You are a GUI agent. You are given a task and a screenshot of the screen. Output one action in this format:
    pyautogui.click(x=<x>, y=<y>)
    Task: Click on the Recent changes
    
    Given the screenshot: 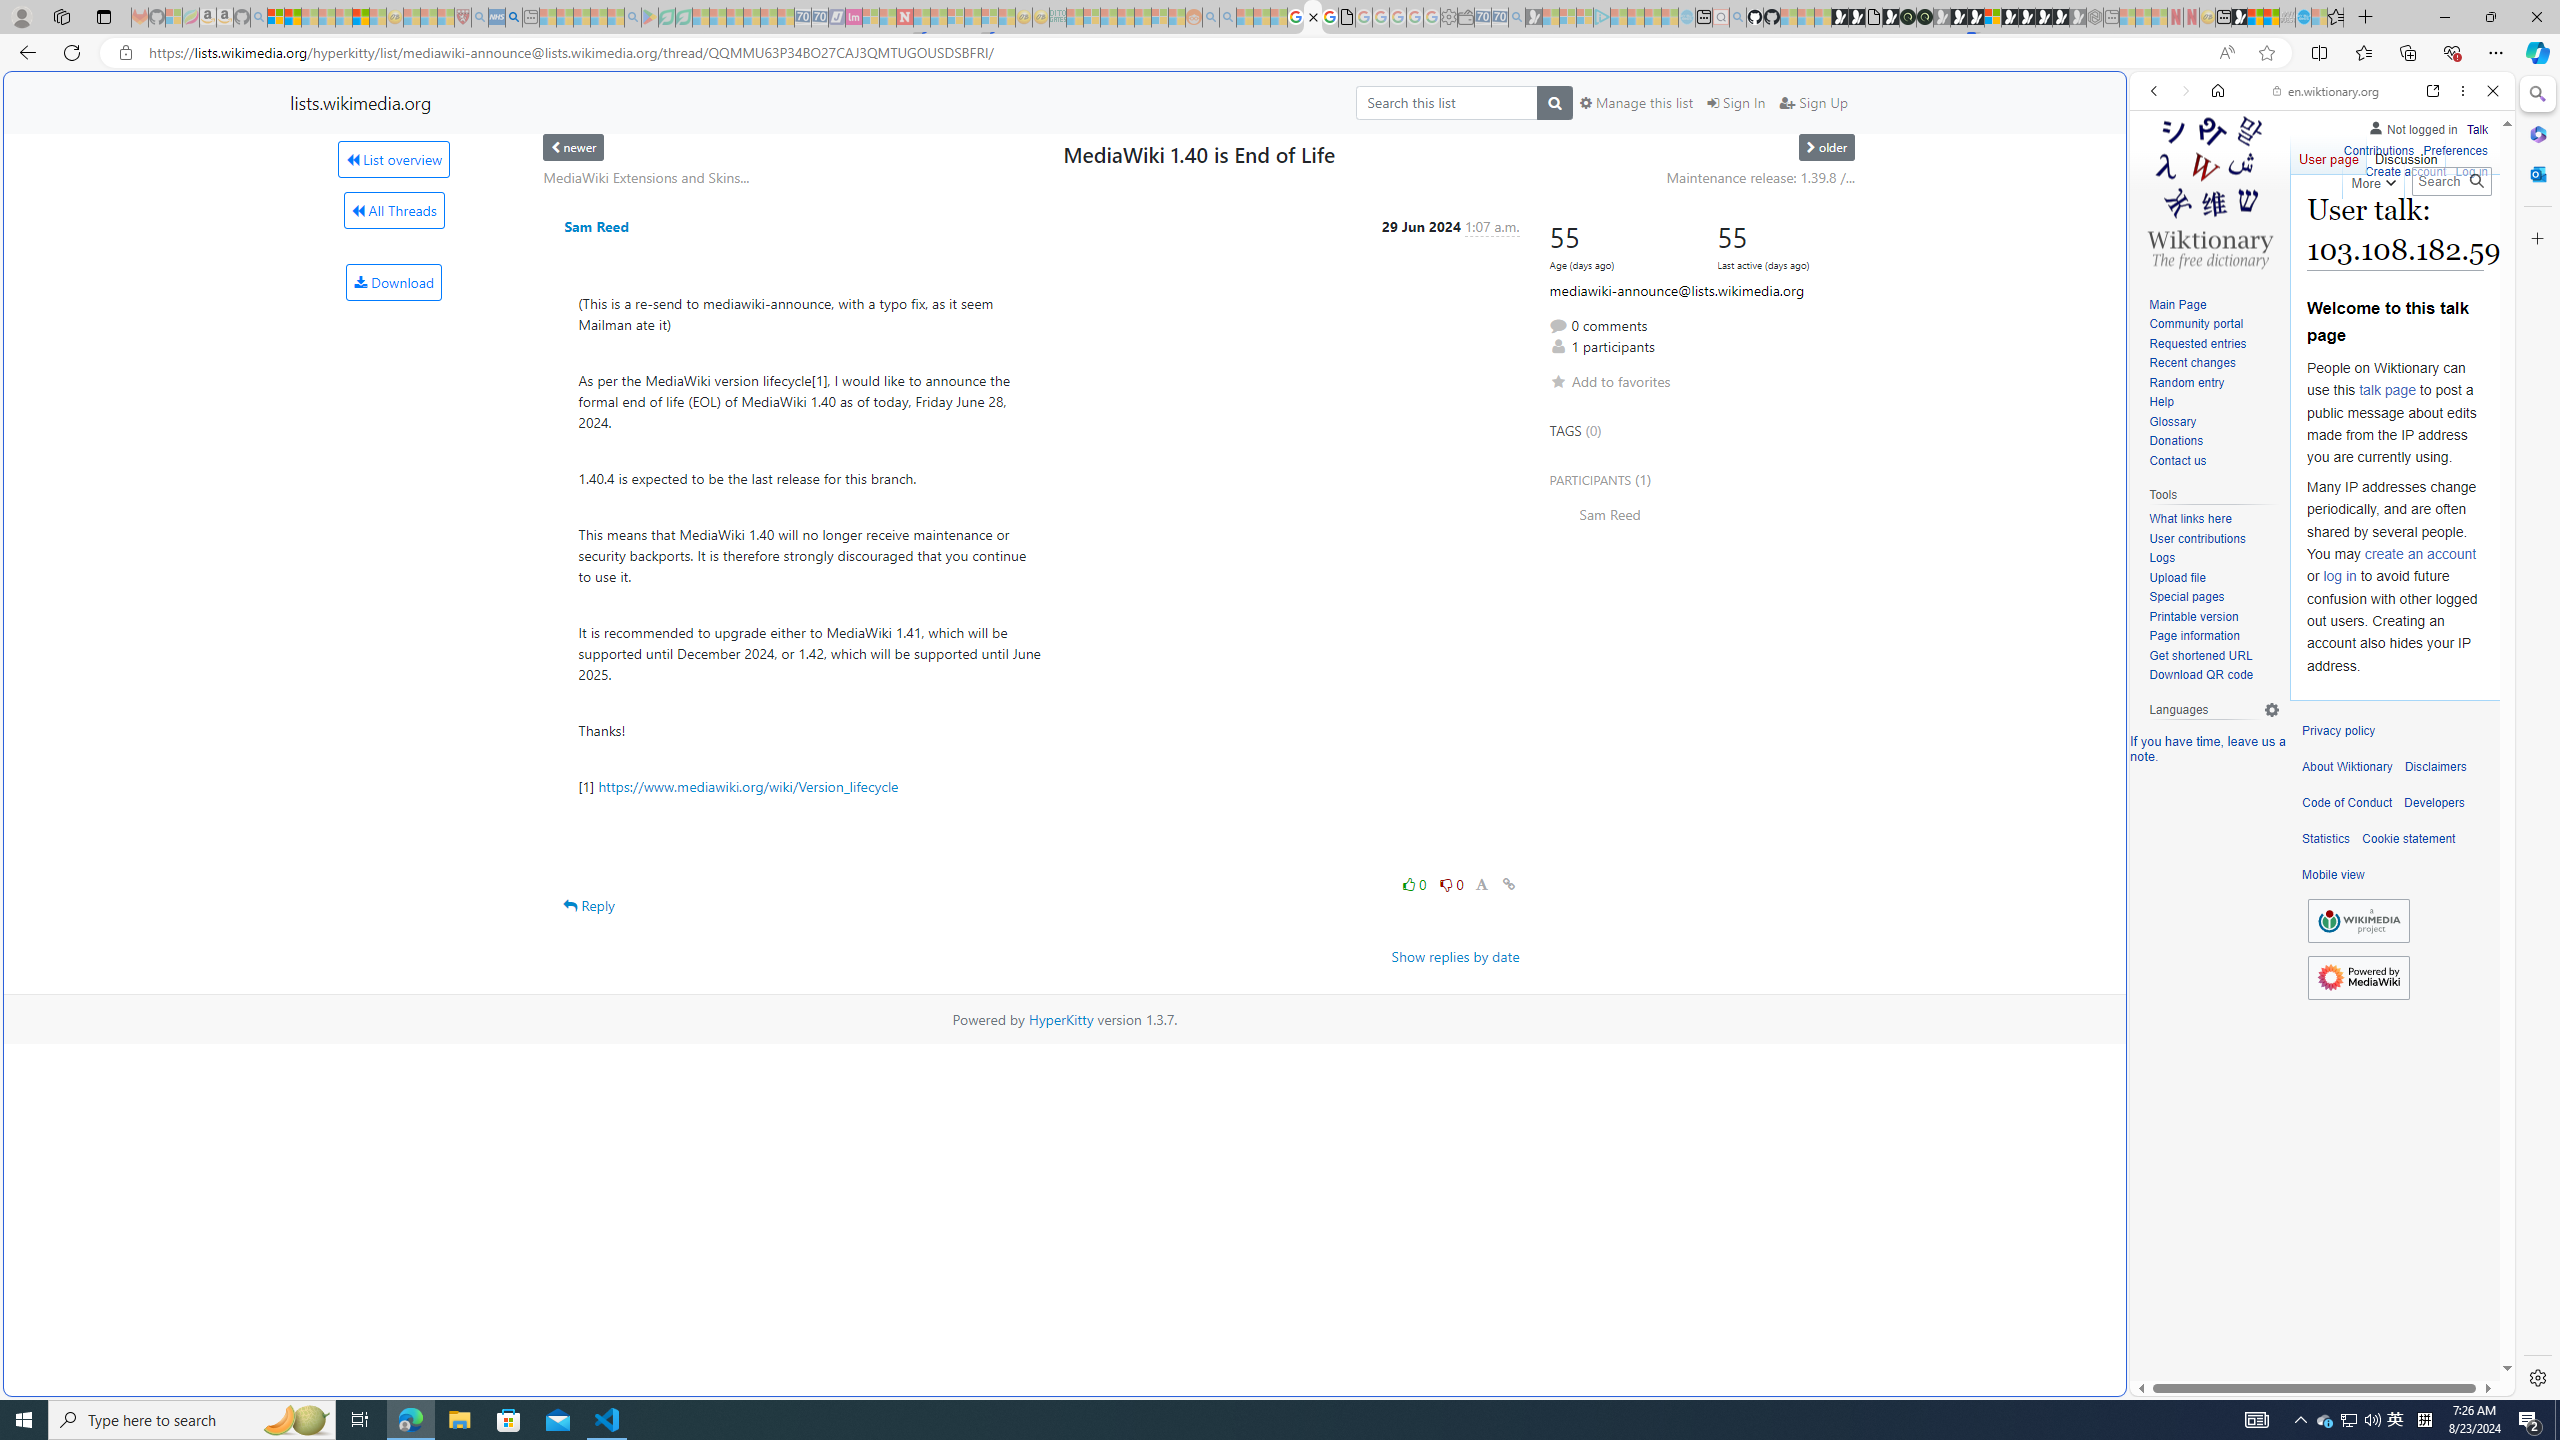 What is the action you would take?
    pyautogui.click(x=2190, y=363)
    